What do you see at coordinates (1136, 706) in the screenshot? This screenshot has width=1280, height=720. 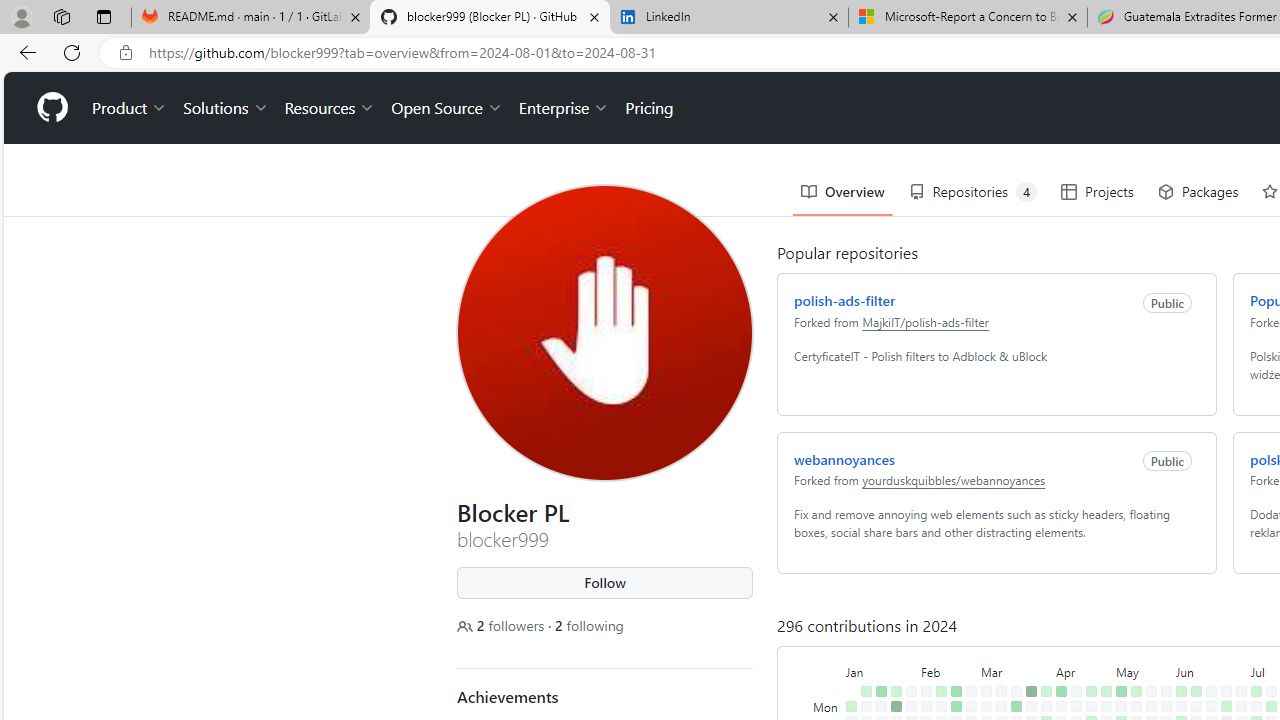 I see `No contributions on May 13th.` at bounding box center [1136, 706].